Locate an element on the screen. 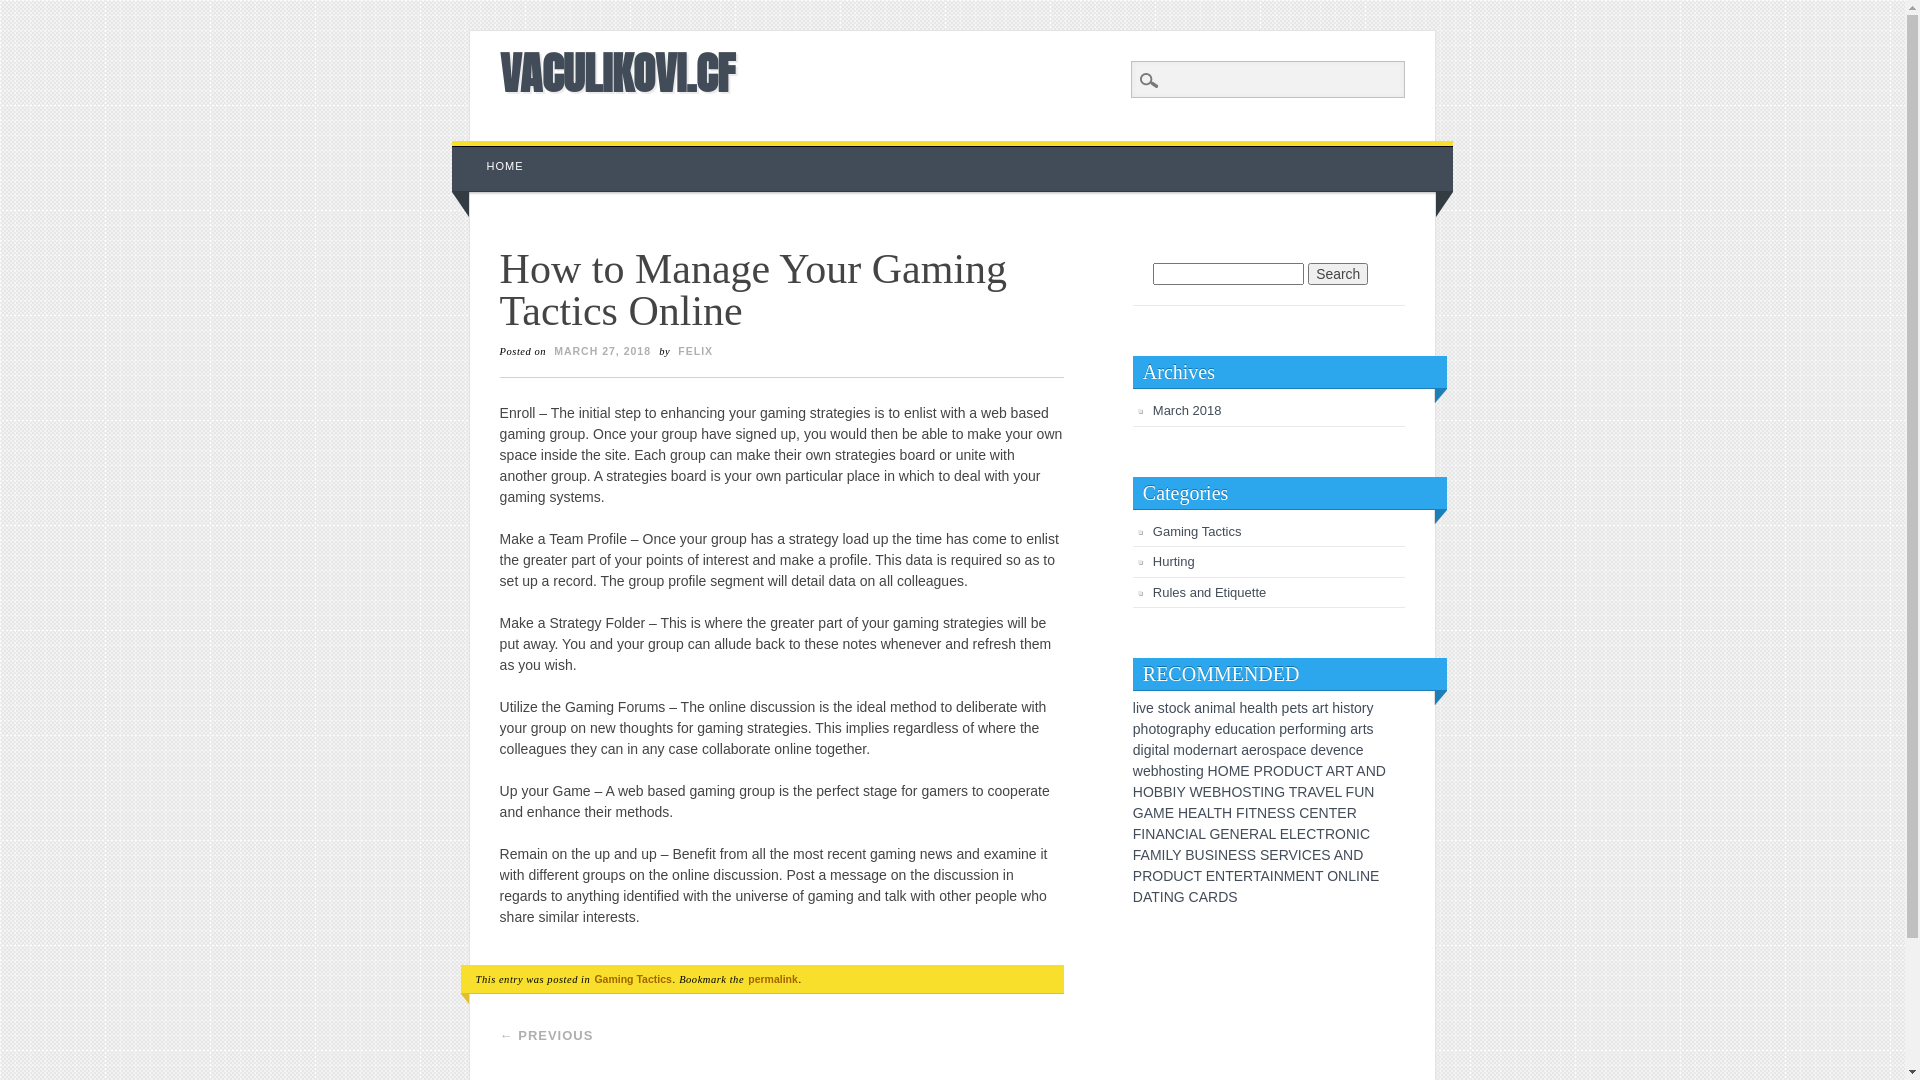  E is located at coordinates (1192, 813).